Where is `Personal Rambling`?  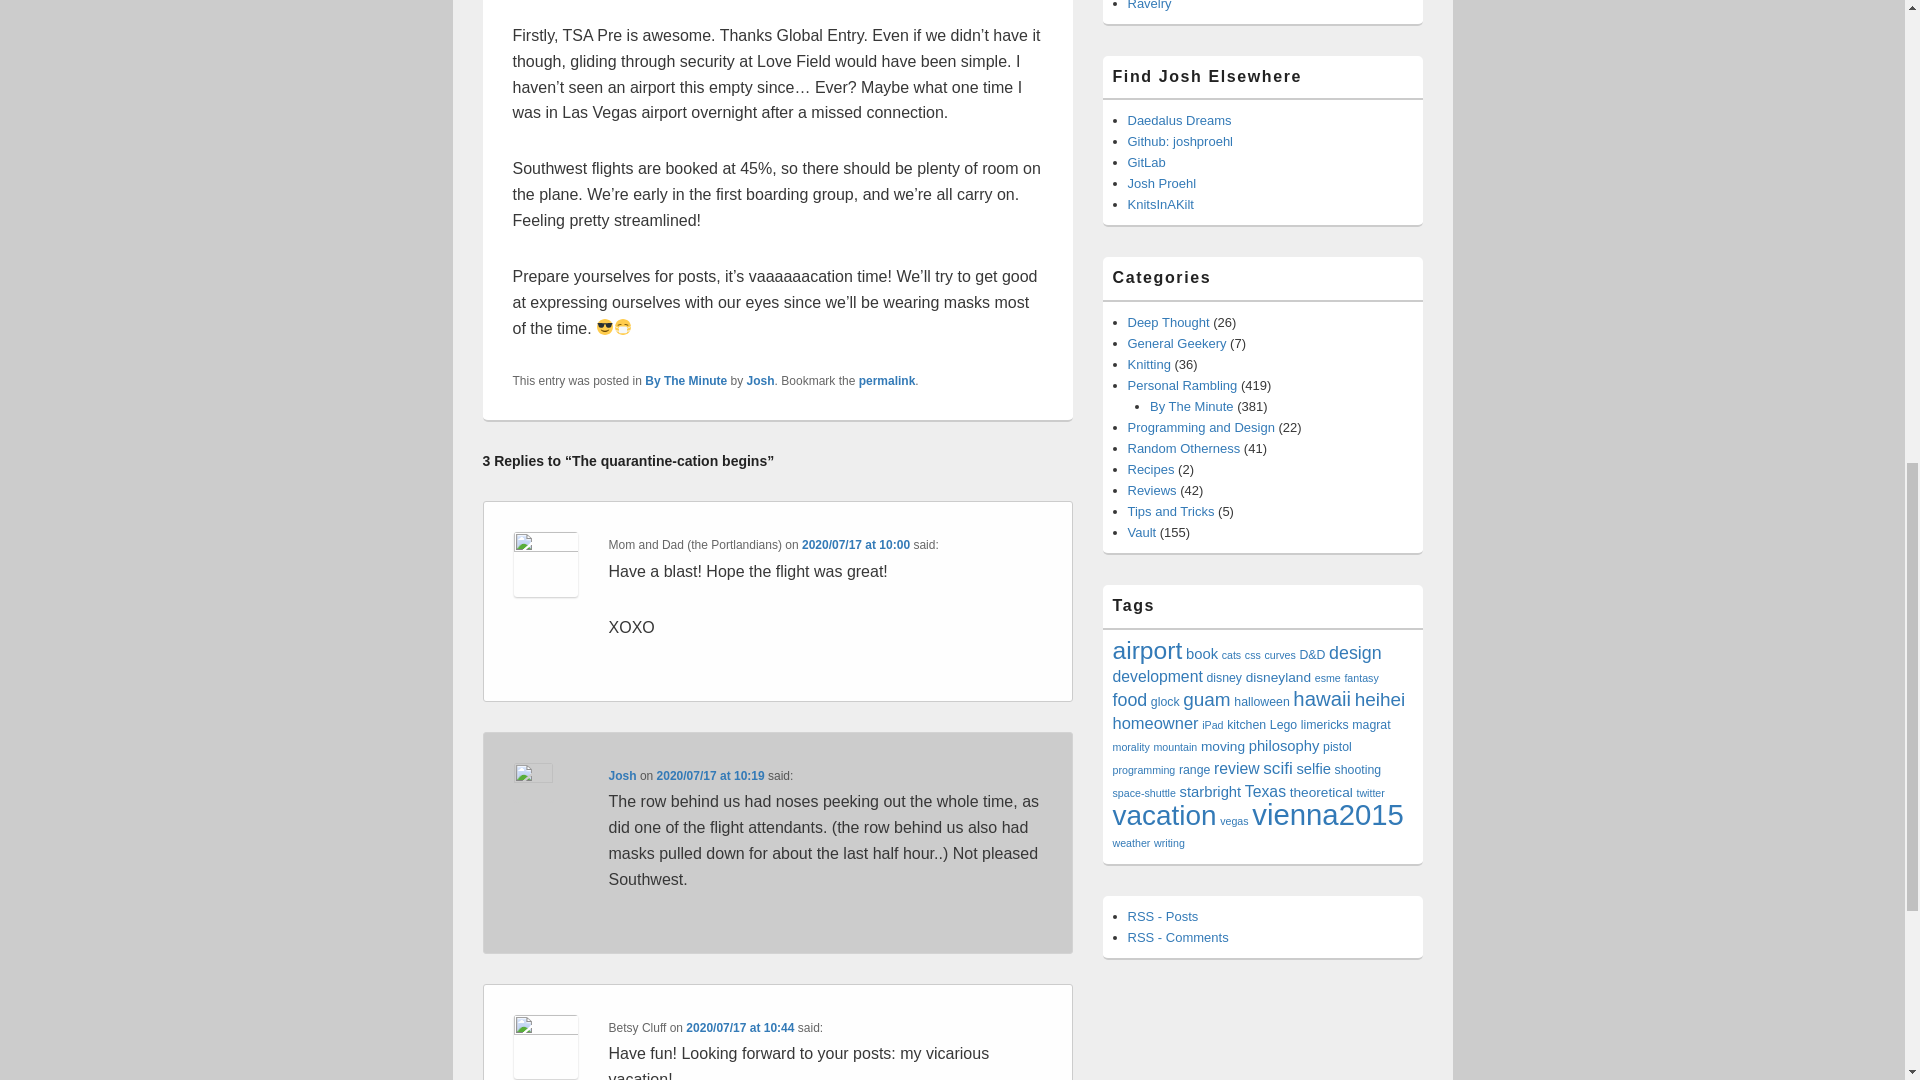
Personal Rambling is located at coordinates (1183, 386).